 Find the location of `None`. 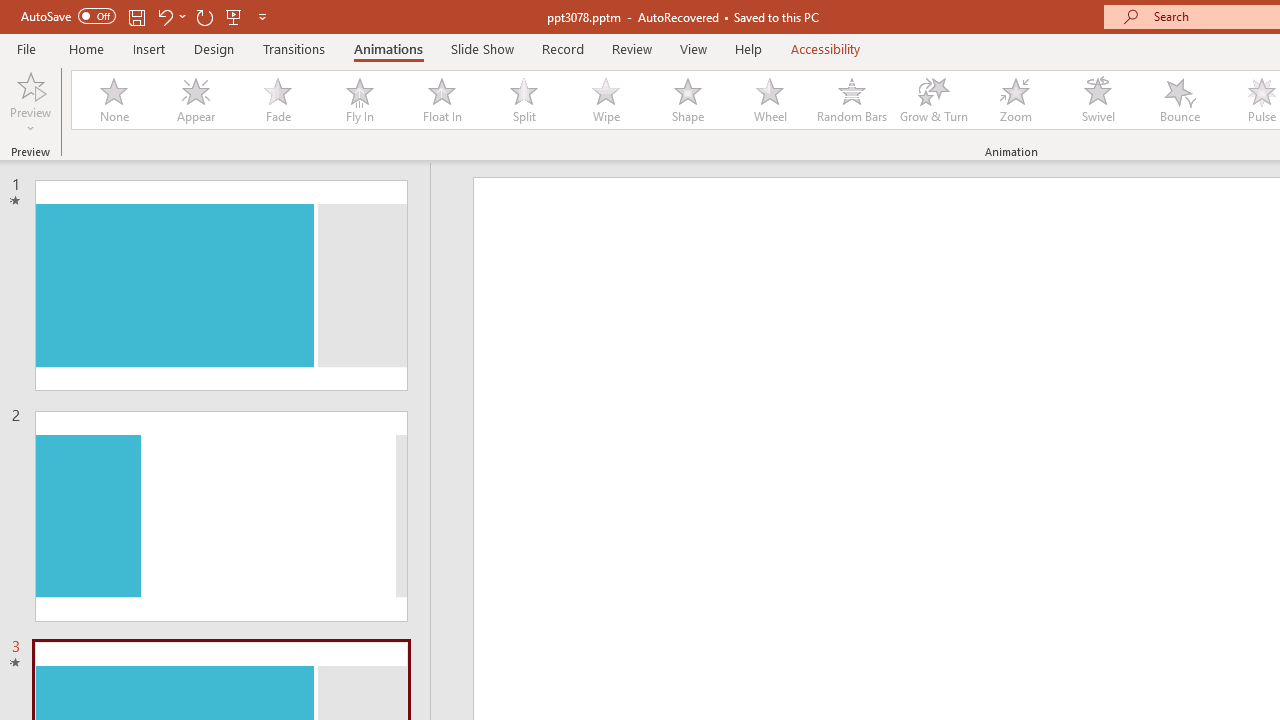

None is located at coordinates (113, 100).